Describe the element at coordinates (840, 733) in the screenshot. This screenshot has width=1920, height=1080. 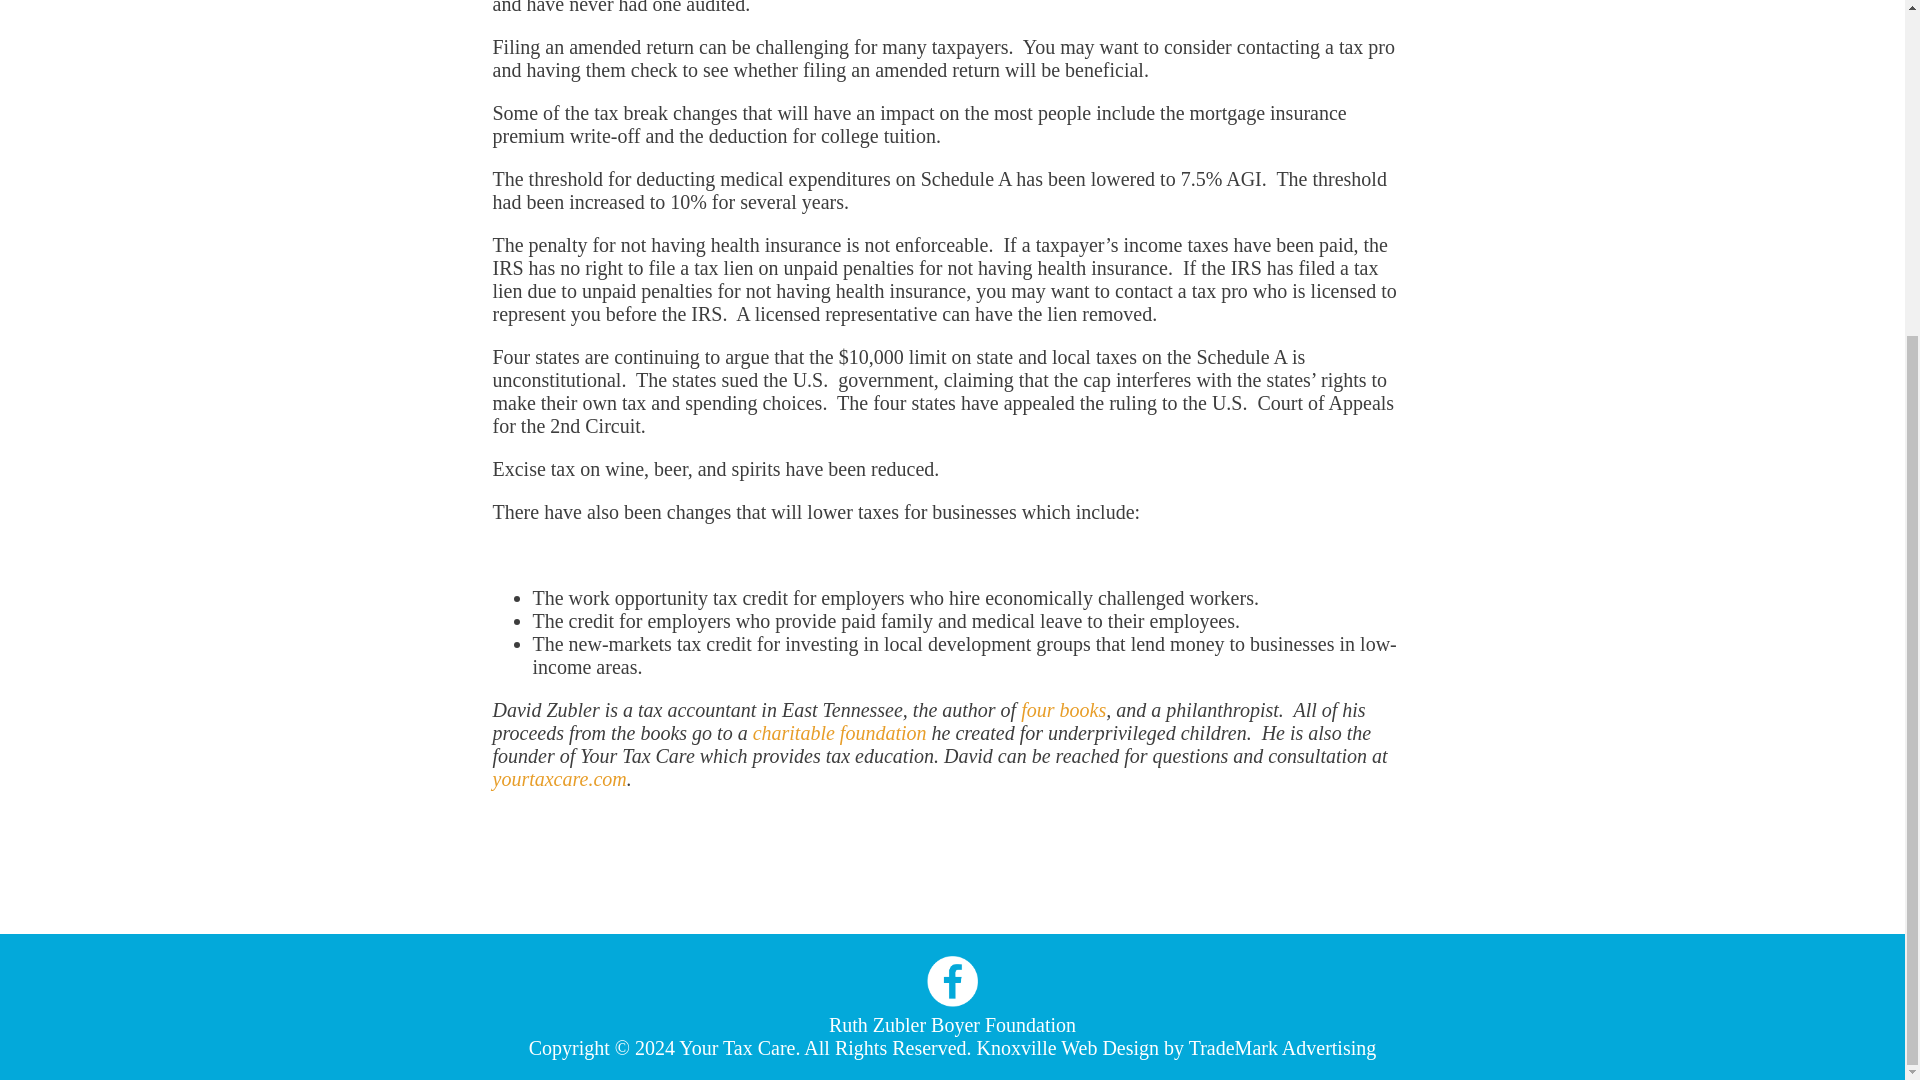
I see `charitable foundation` at that location.